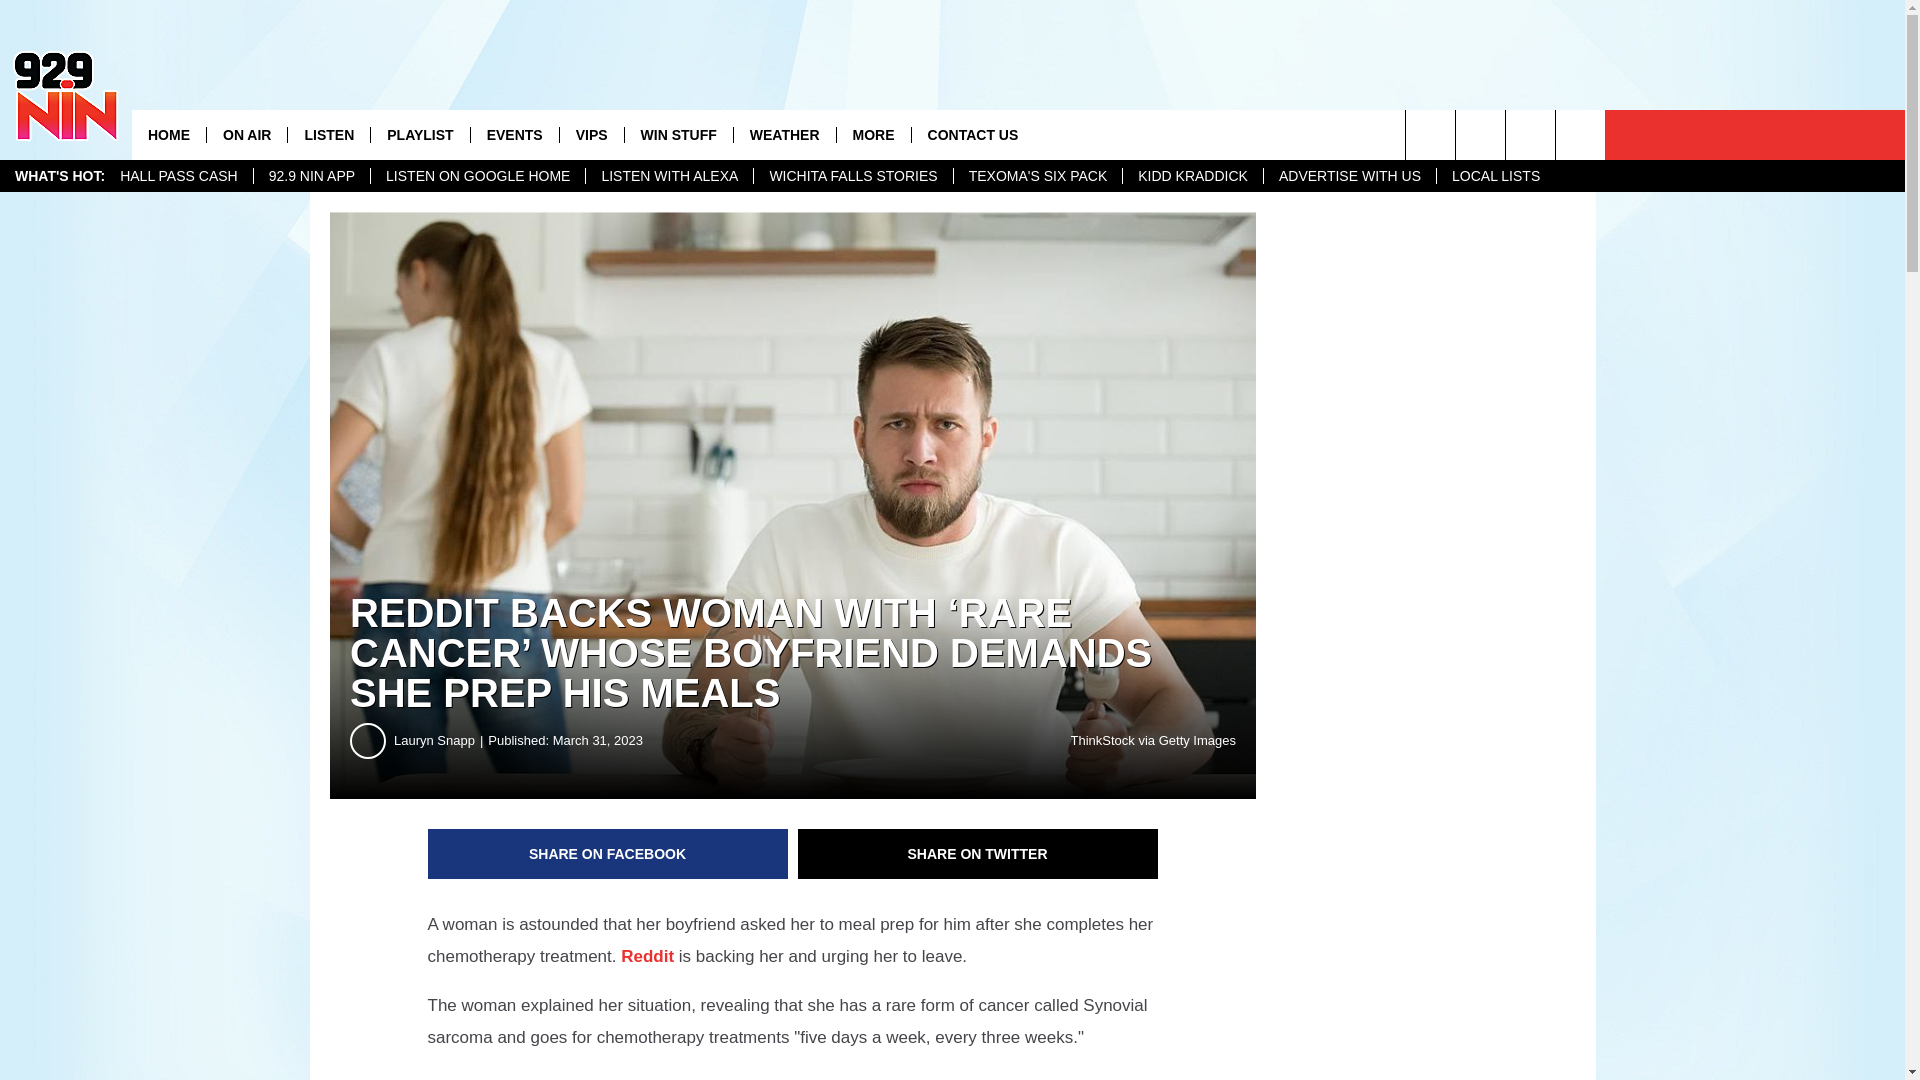 This screenshot has width=1920, height=1080. What do you see at coordinates (246, 134) in the screenshot?
I see `ON AIR` at bounding box center [246, 134].